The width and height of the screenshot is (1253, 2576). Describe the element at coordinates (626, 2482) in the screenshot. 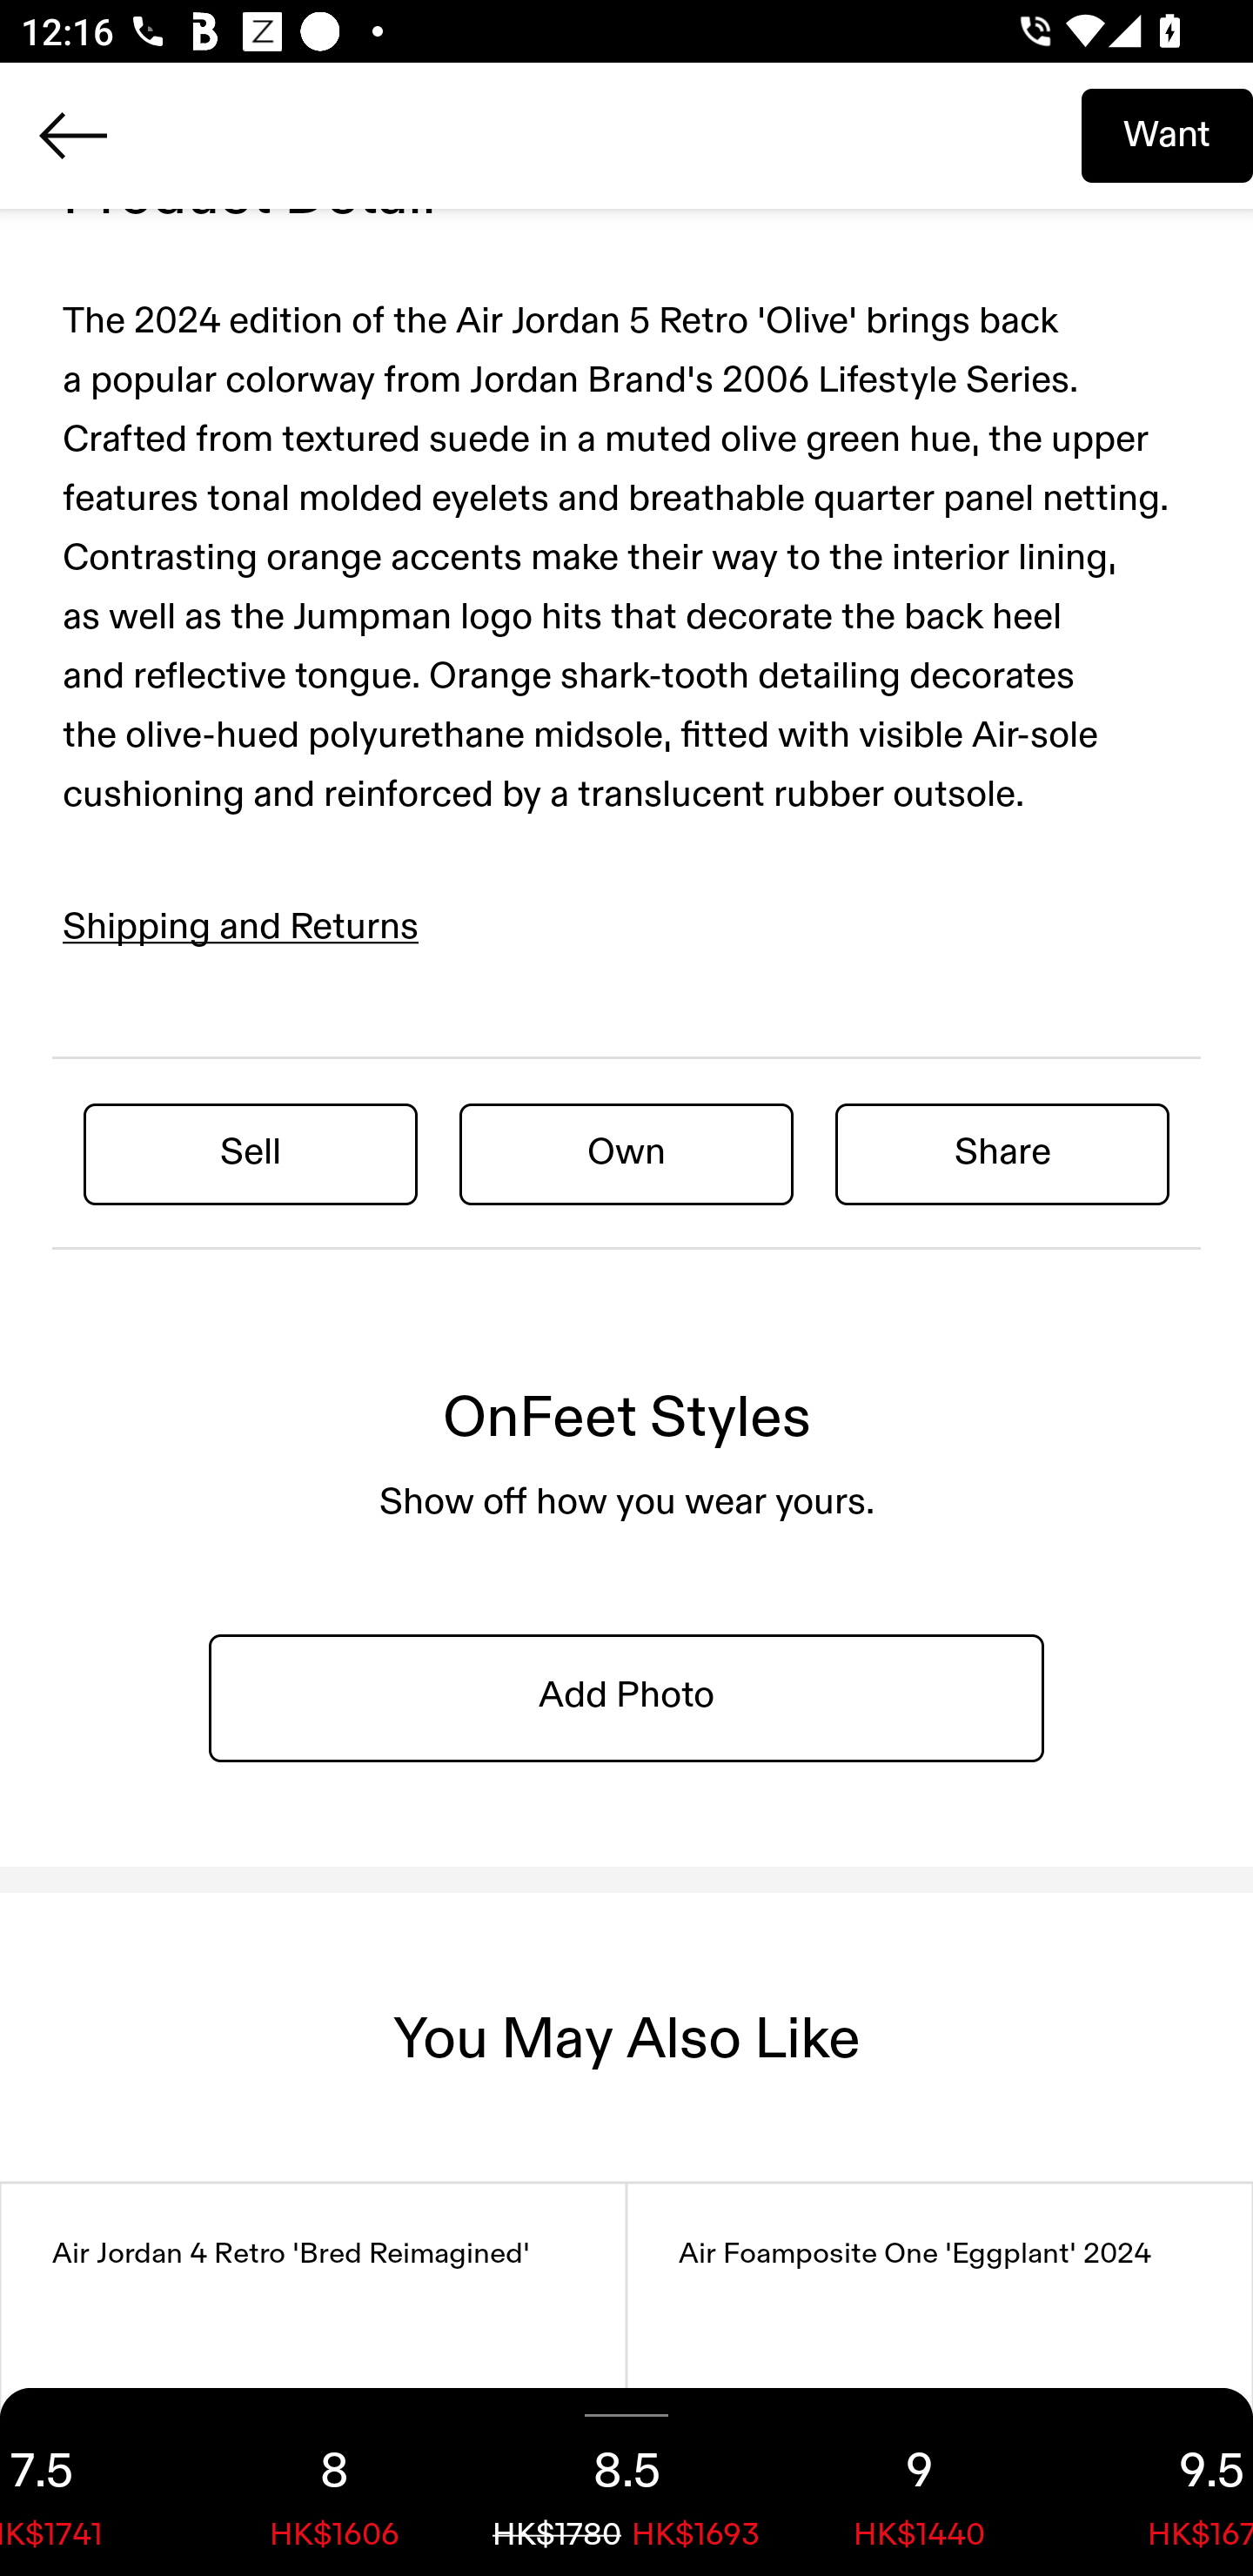

I see `8.5 HK$1780 HK$1693` at that location.